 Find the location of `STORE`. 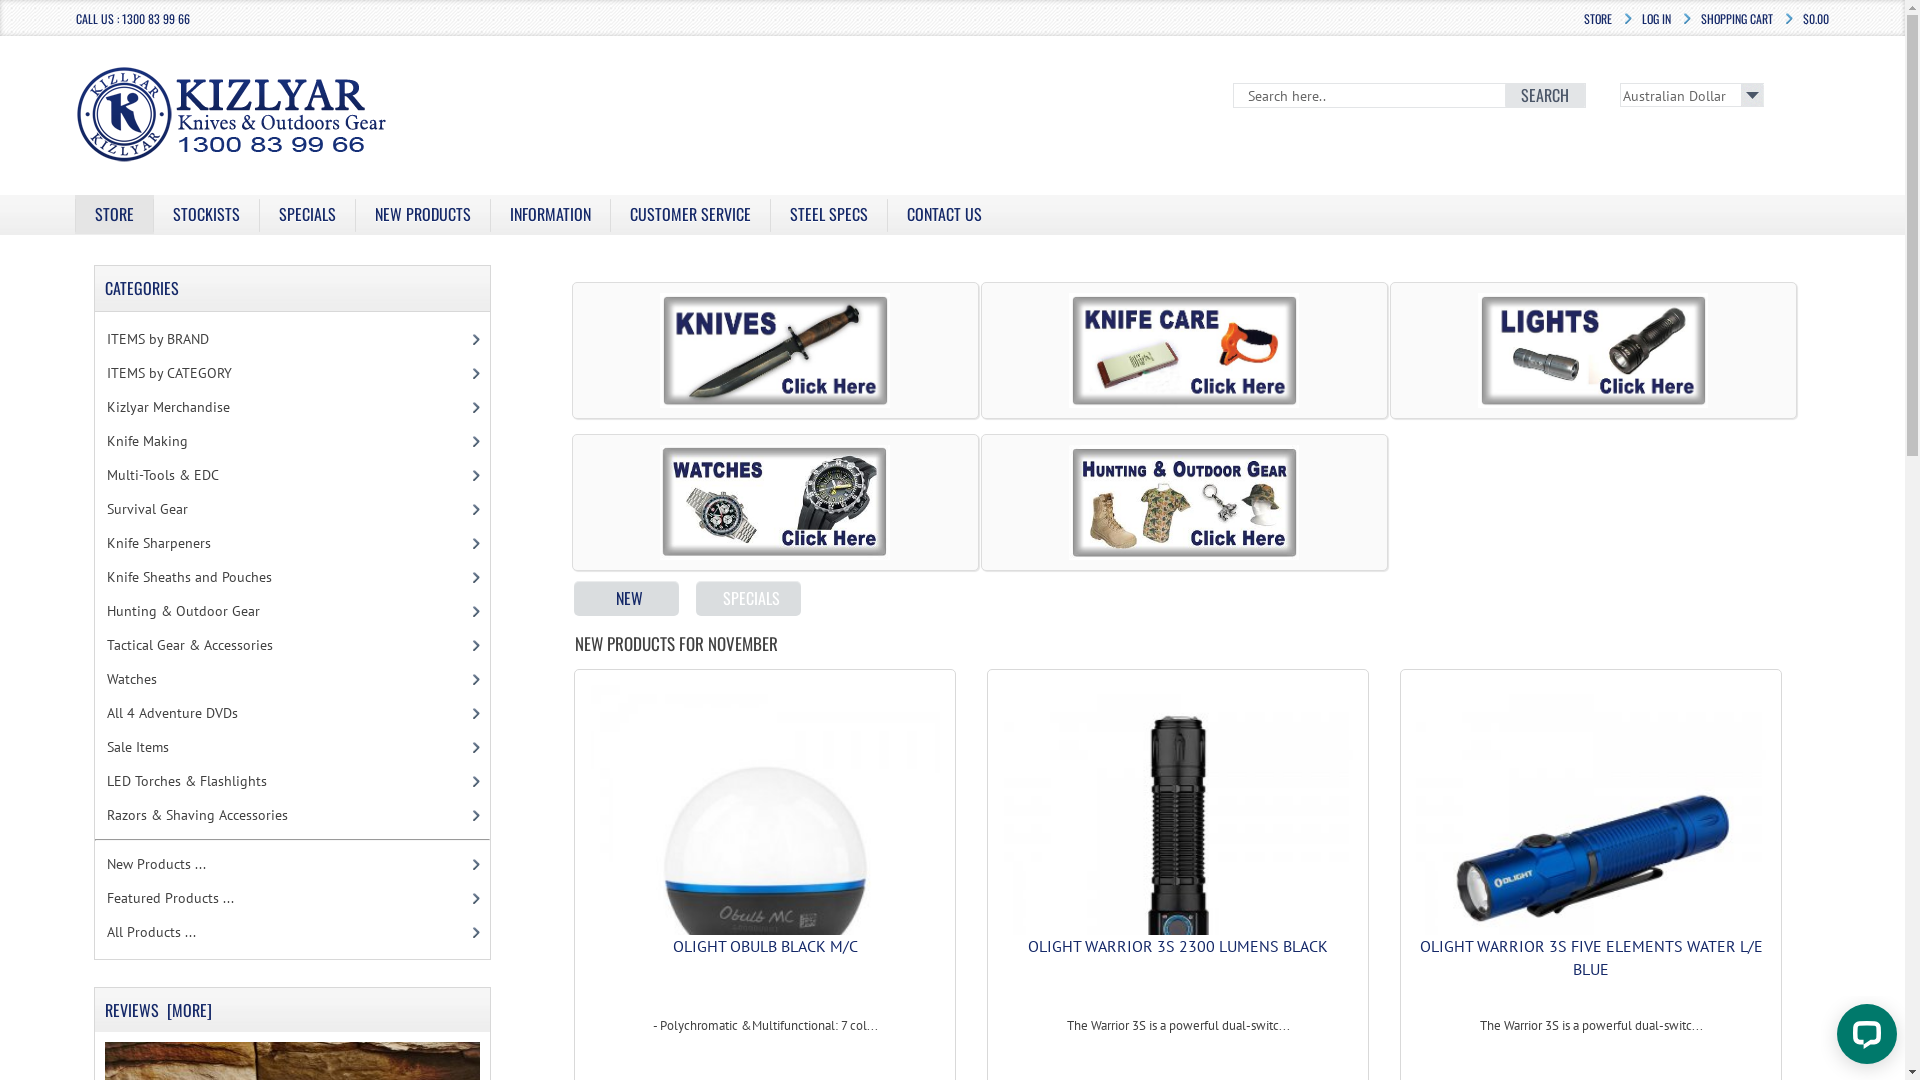

STORE is located at coordinates (114, 214).